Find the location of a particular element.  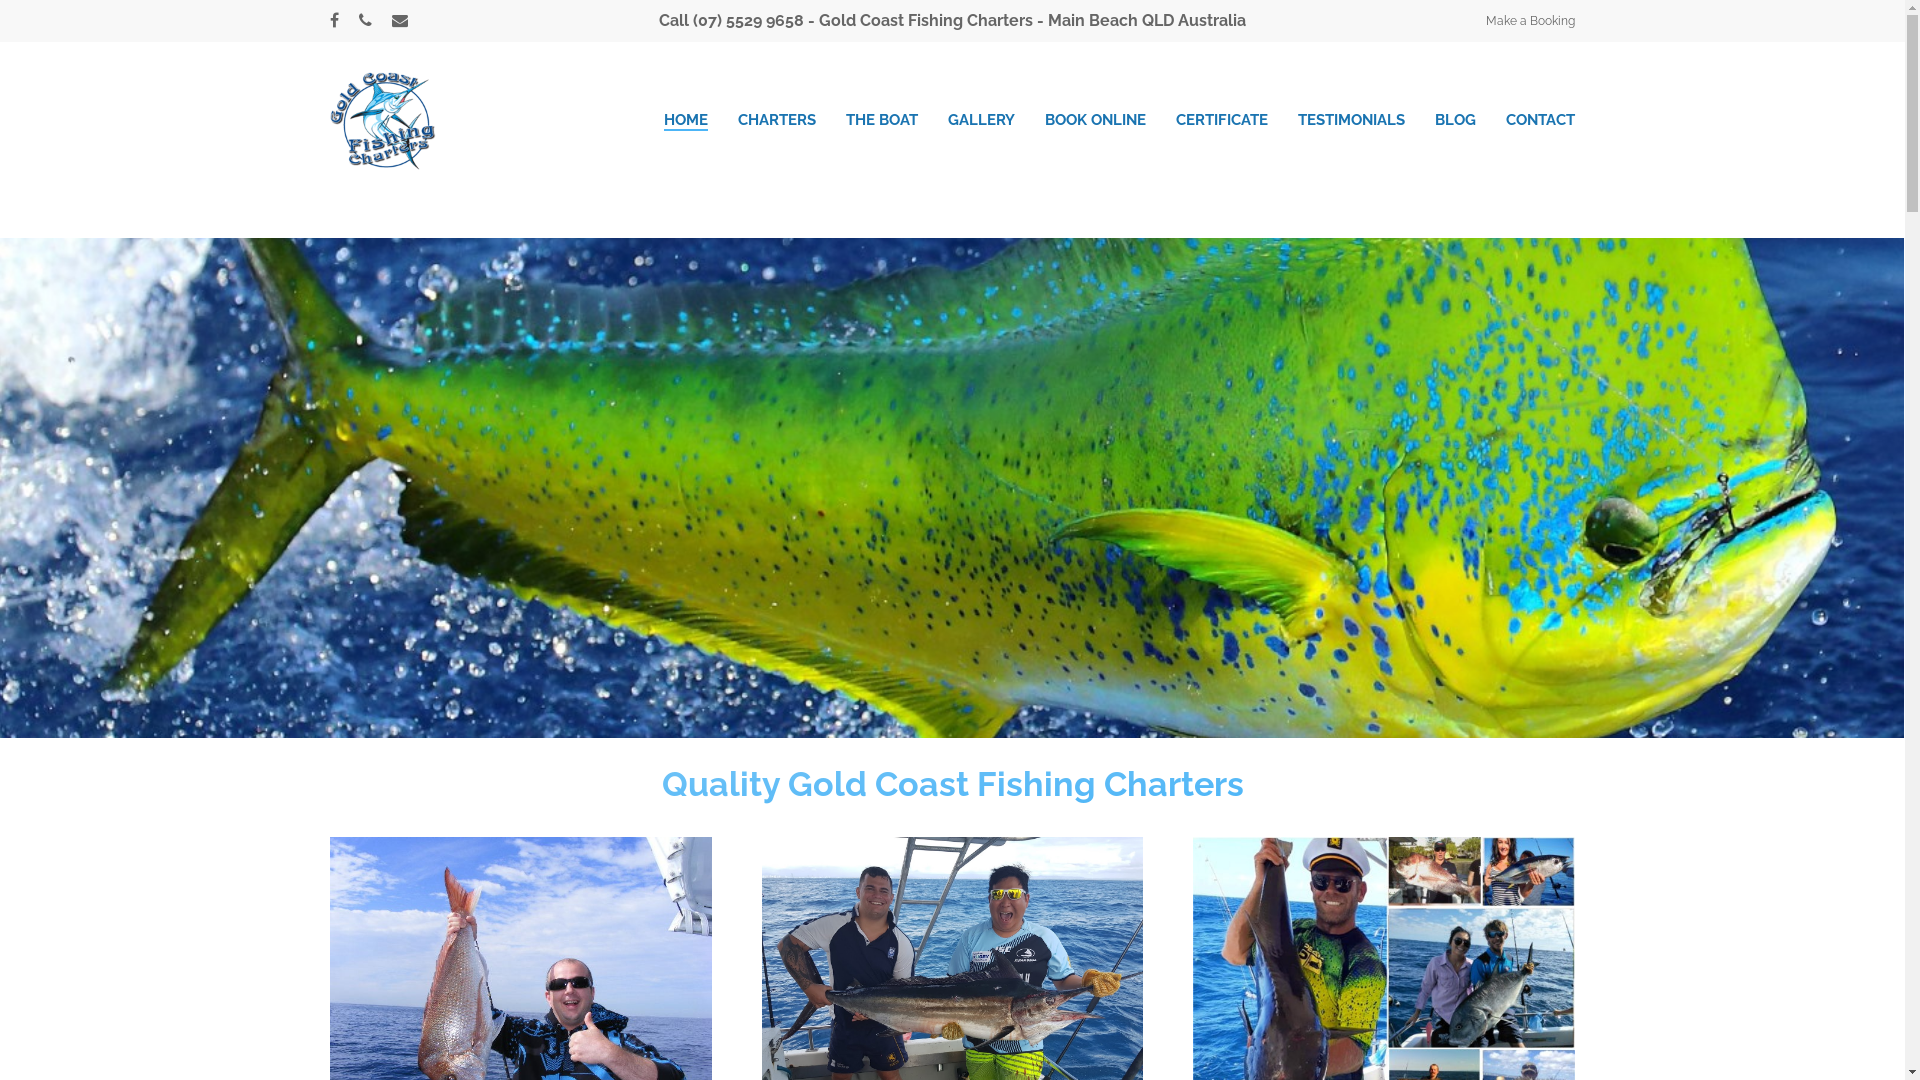

TESTIMONIALS is located at coordinates (1352, 120).